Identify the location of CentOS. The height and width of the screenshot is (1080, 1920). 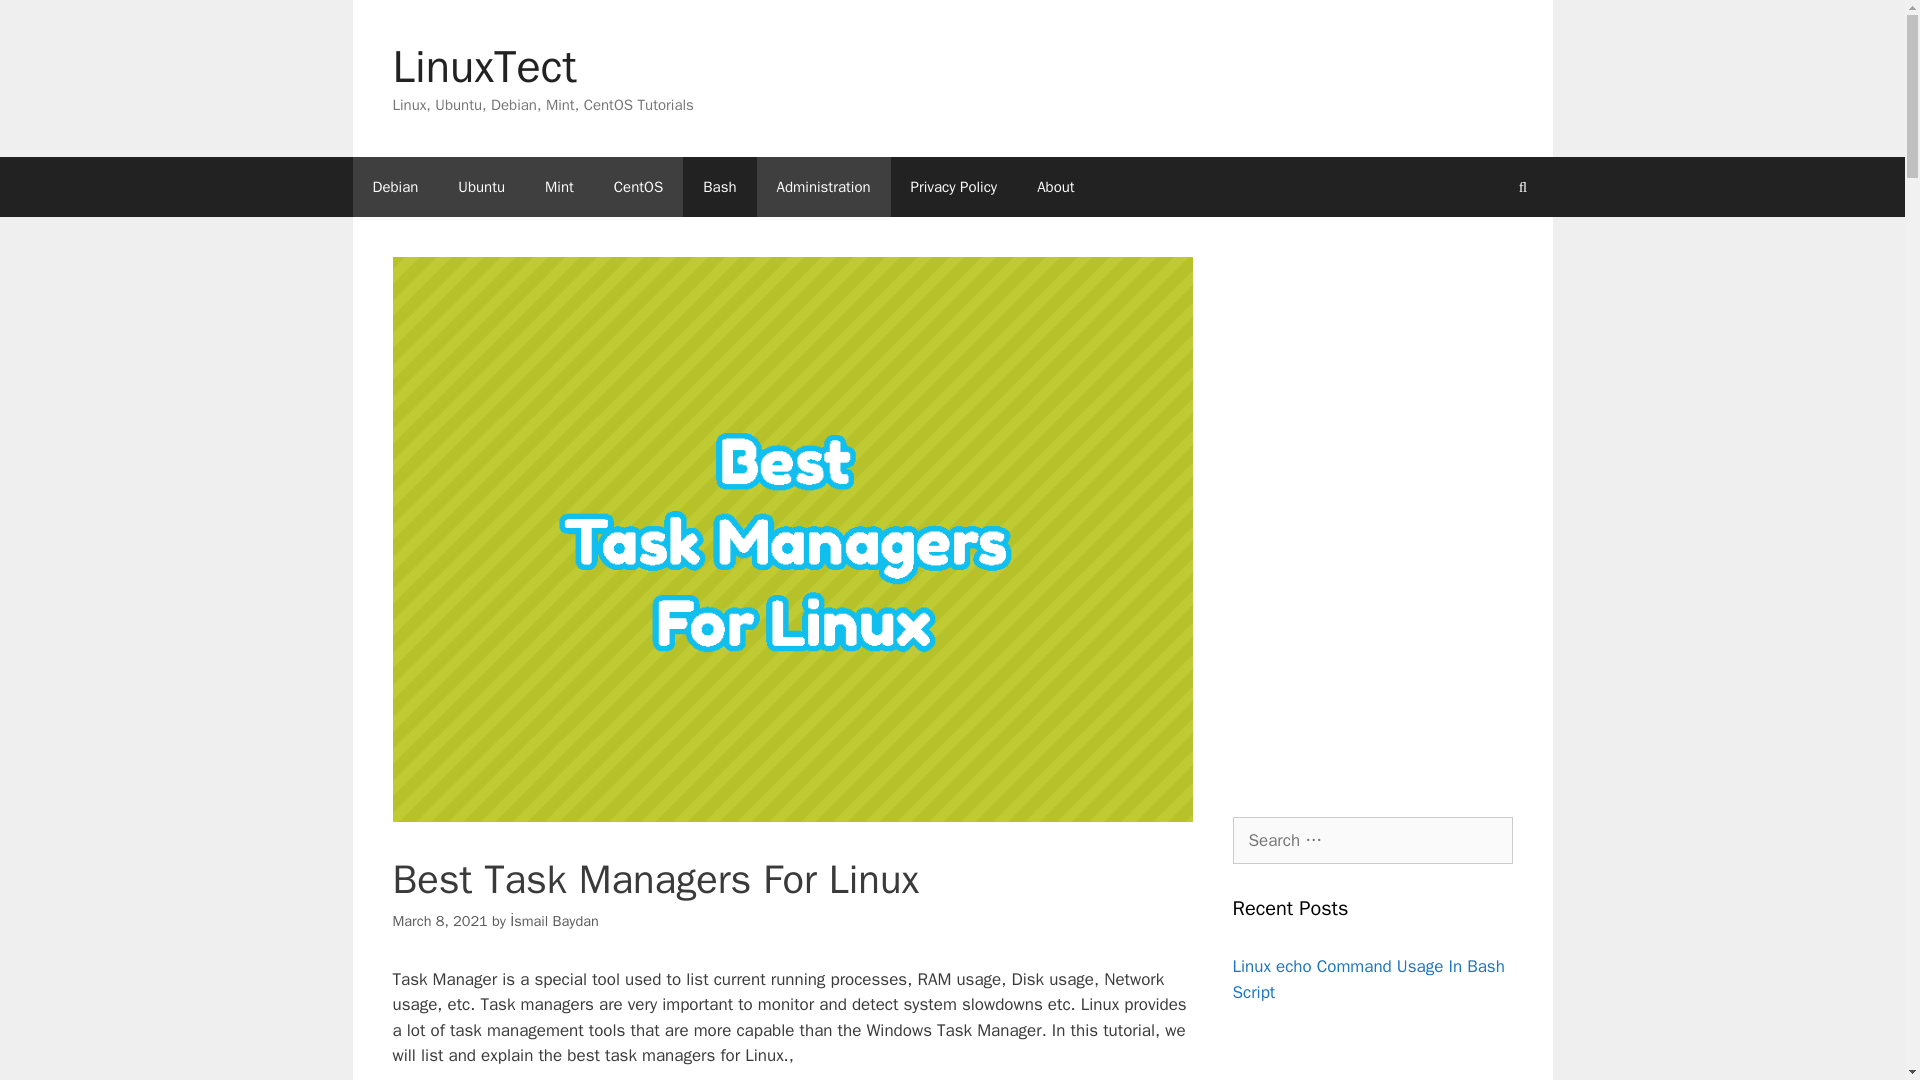
(638, 186).